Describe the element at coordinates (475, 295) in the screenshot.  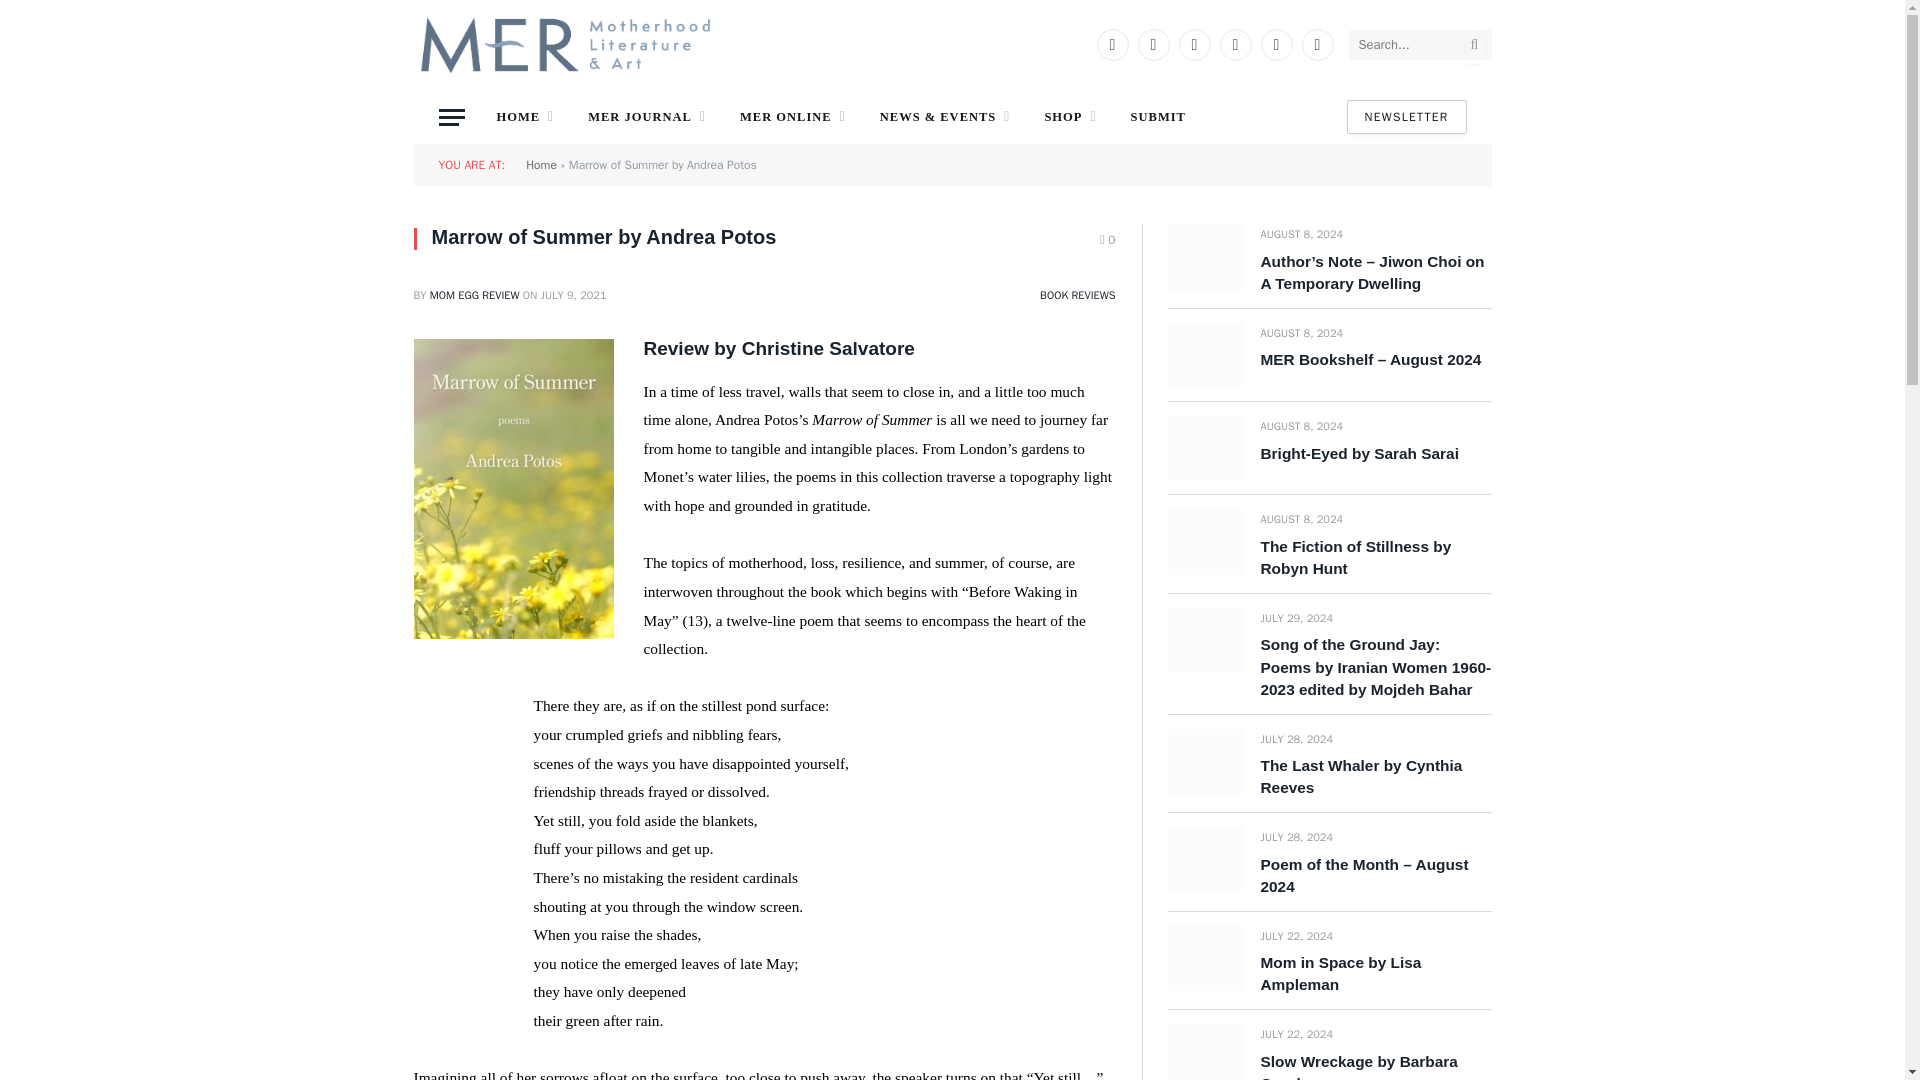
I see `Posts by Mom Egg Review` at that location.